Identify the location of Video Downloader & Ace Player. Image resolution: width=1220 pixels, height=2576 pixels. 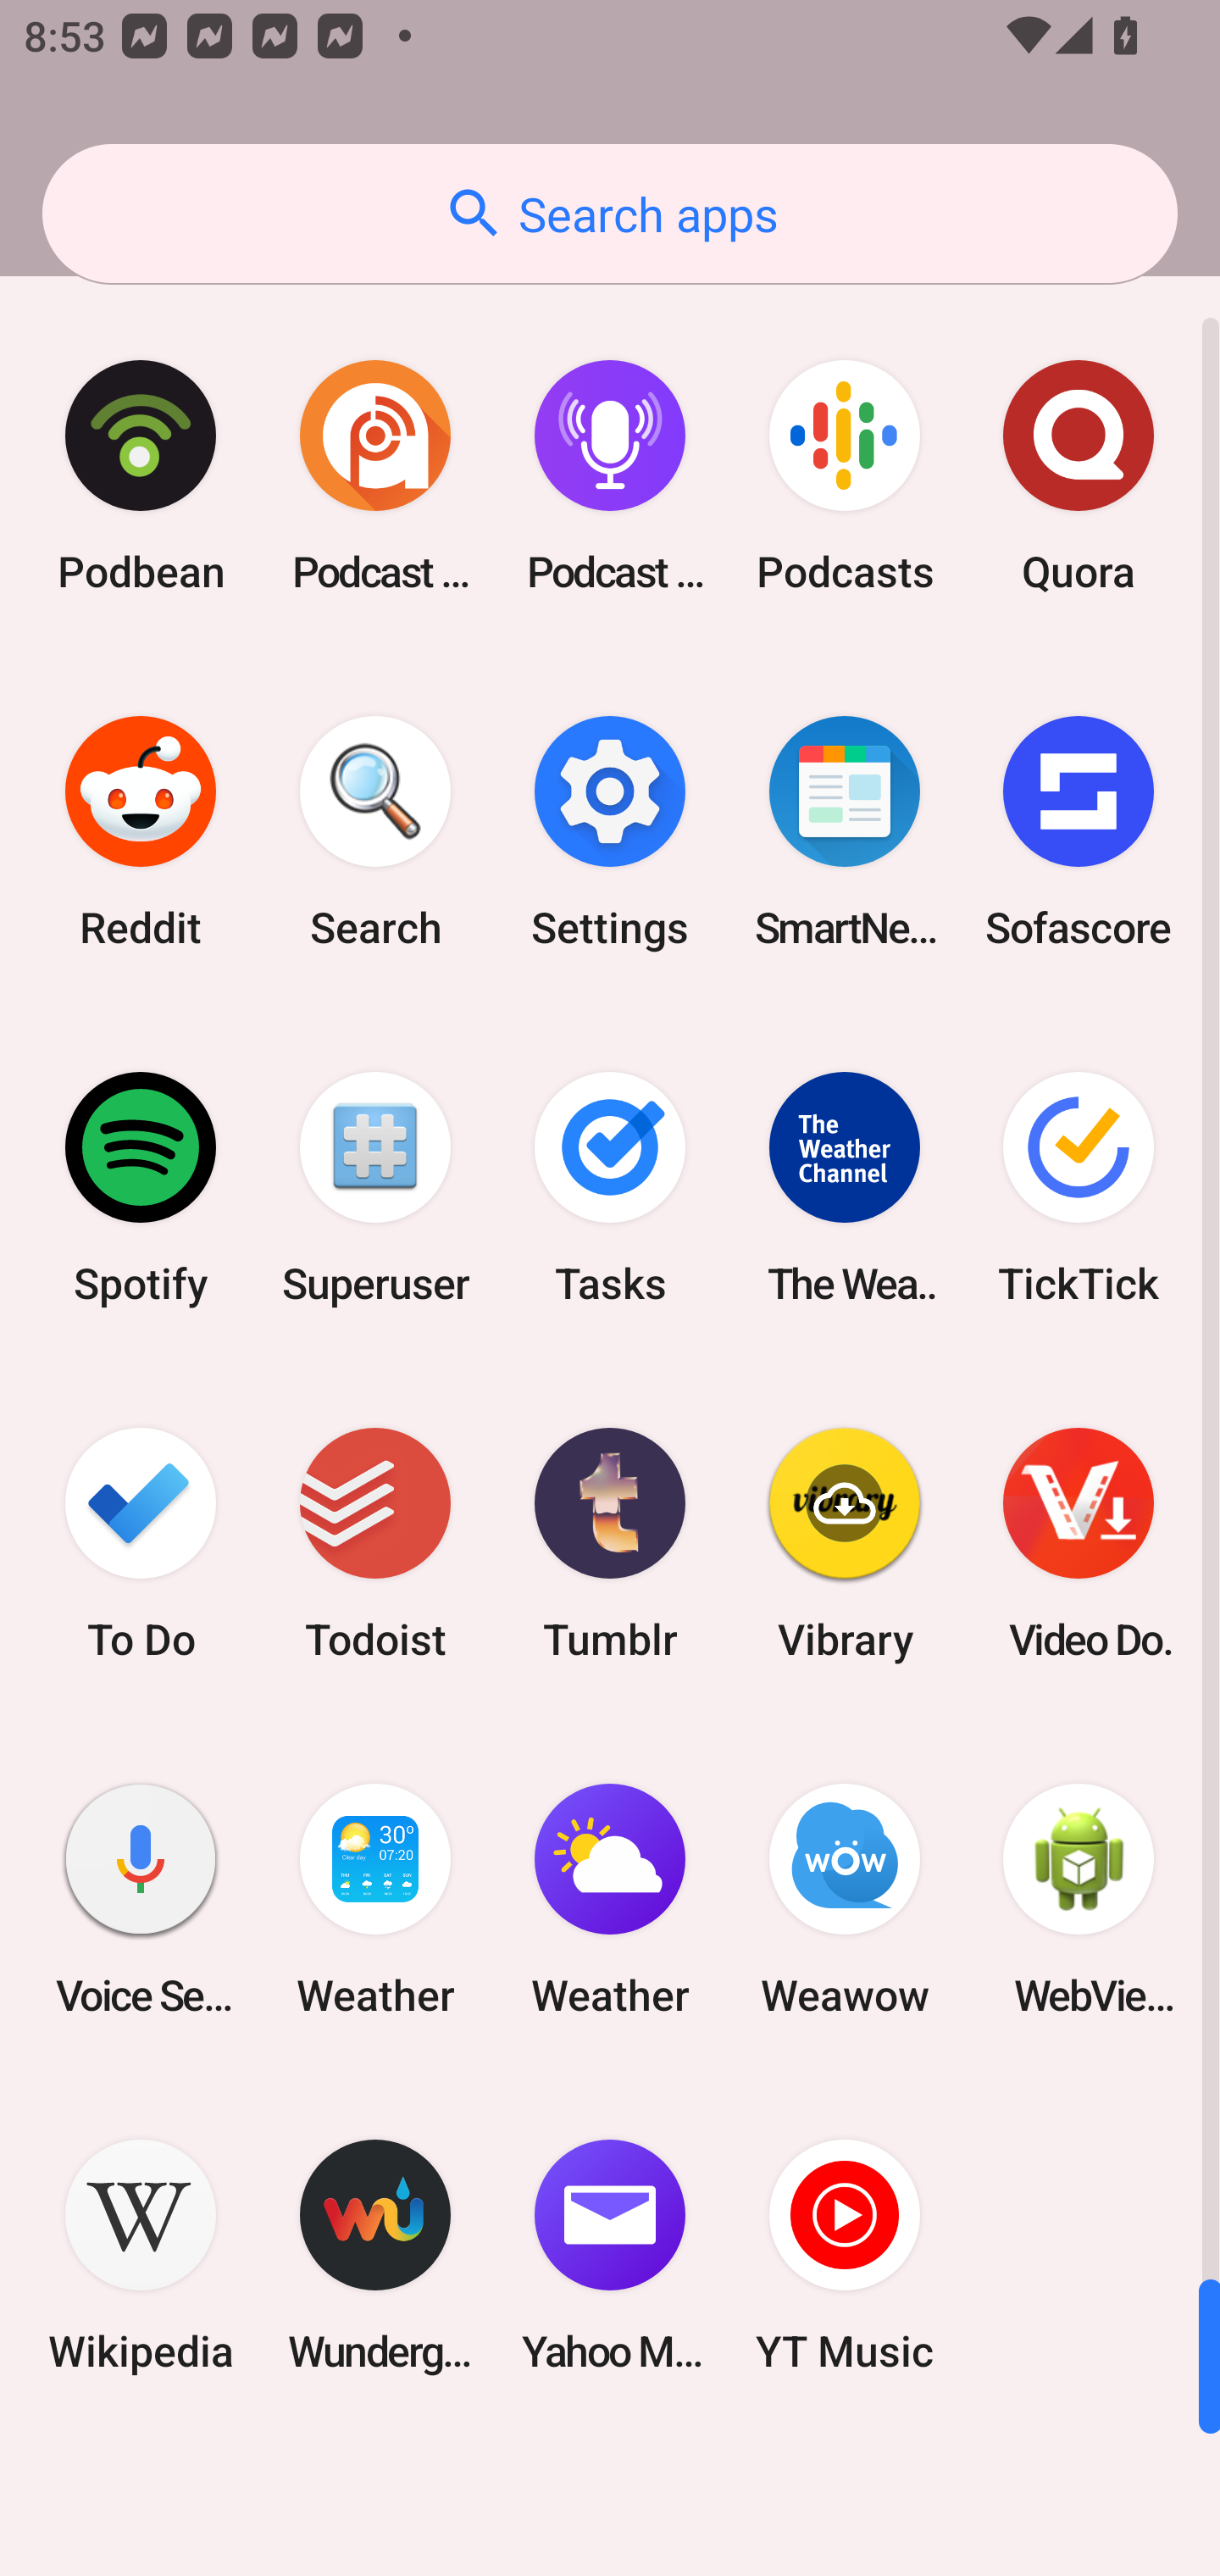
(1079, 1542).